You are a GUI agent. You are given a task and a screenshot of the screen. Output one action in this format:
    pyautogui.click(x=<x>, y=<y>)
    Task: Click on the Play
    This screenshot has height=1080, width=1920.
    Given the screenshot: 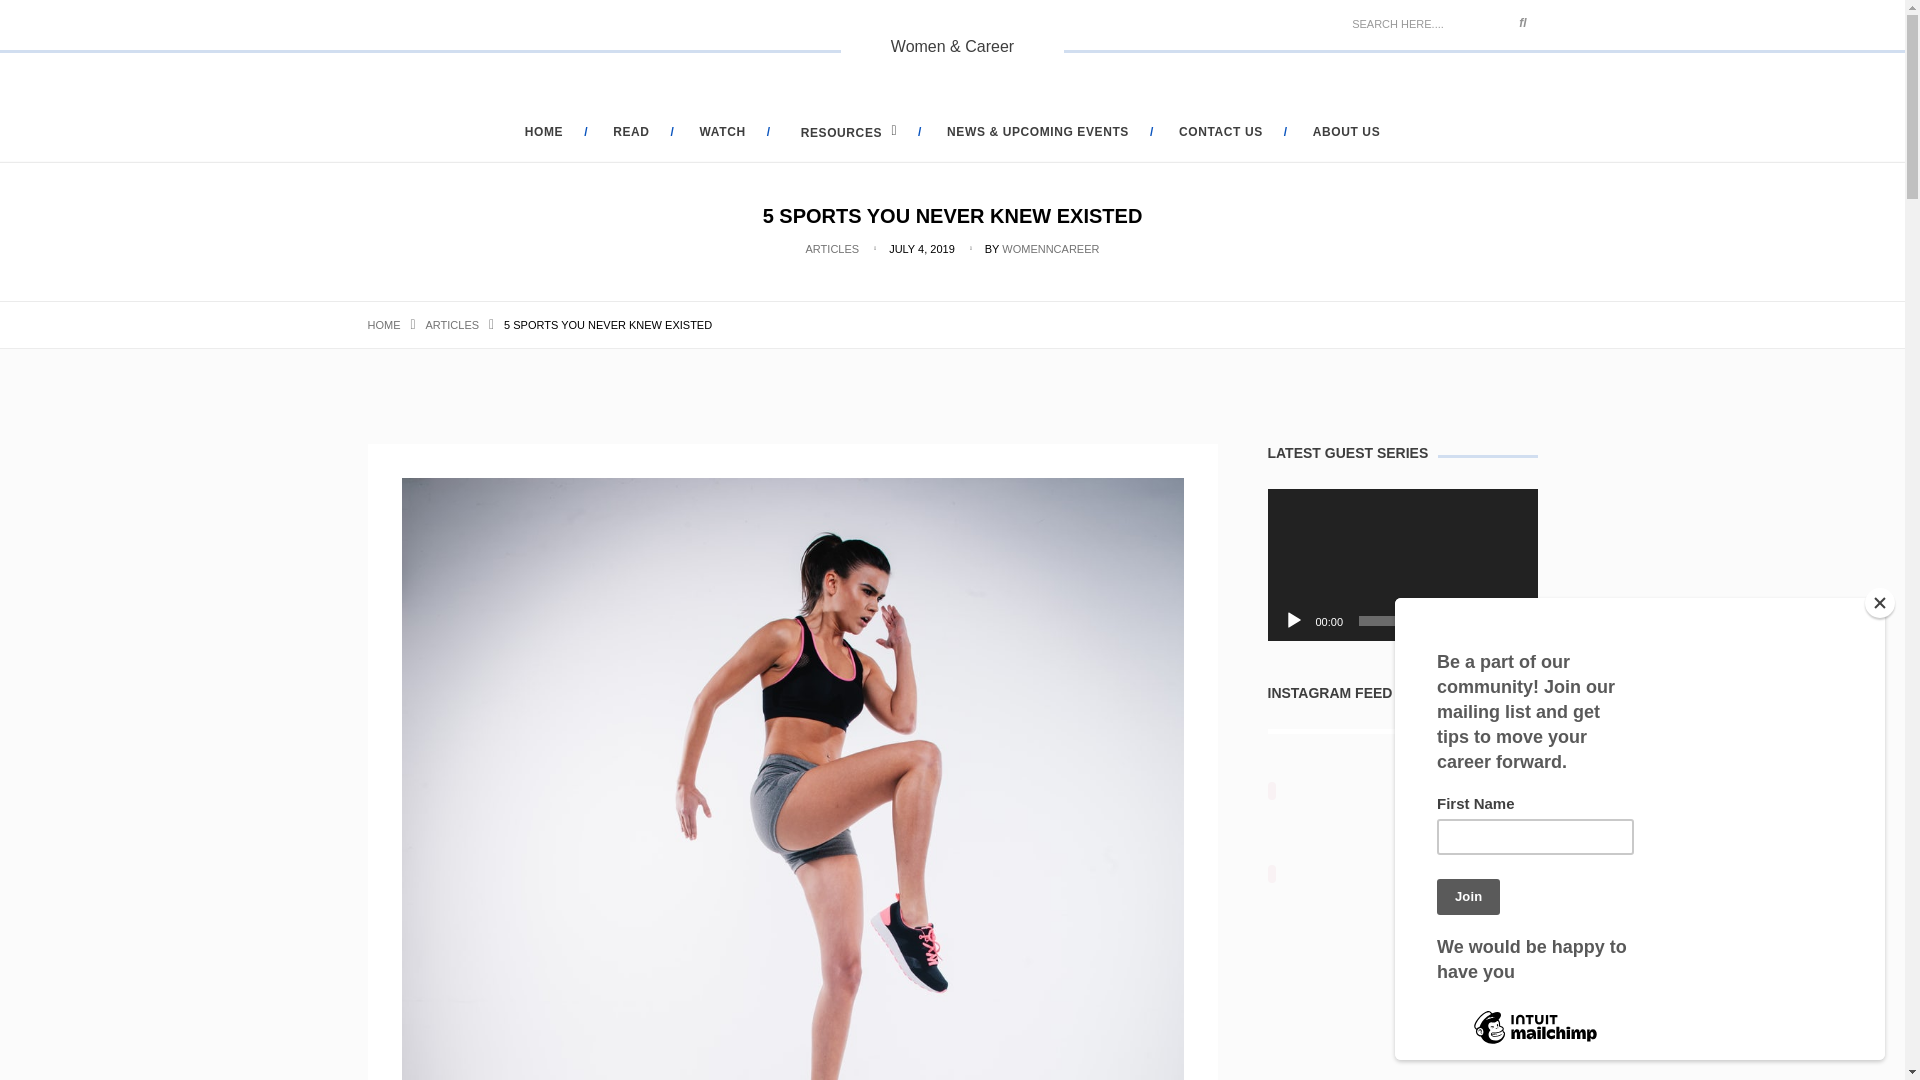 What is the action you would take?
    pyautogui.click(x=1294, y=620)
    